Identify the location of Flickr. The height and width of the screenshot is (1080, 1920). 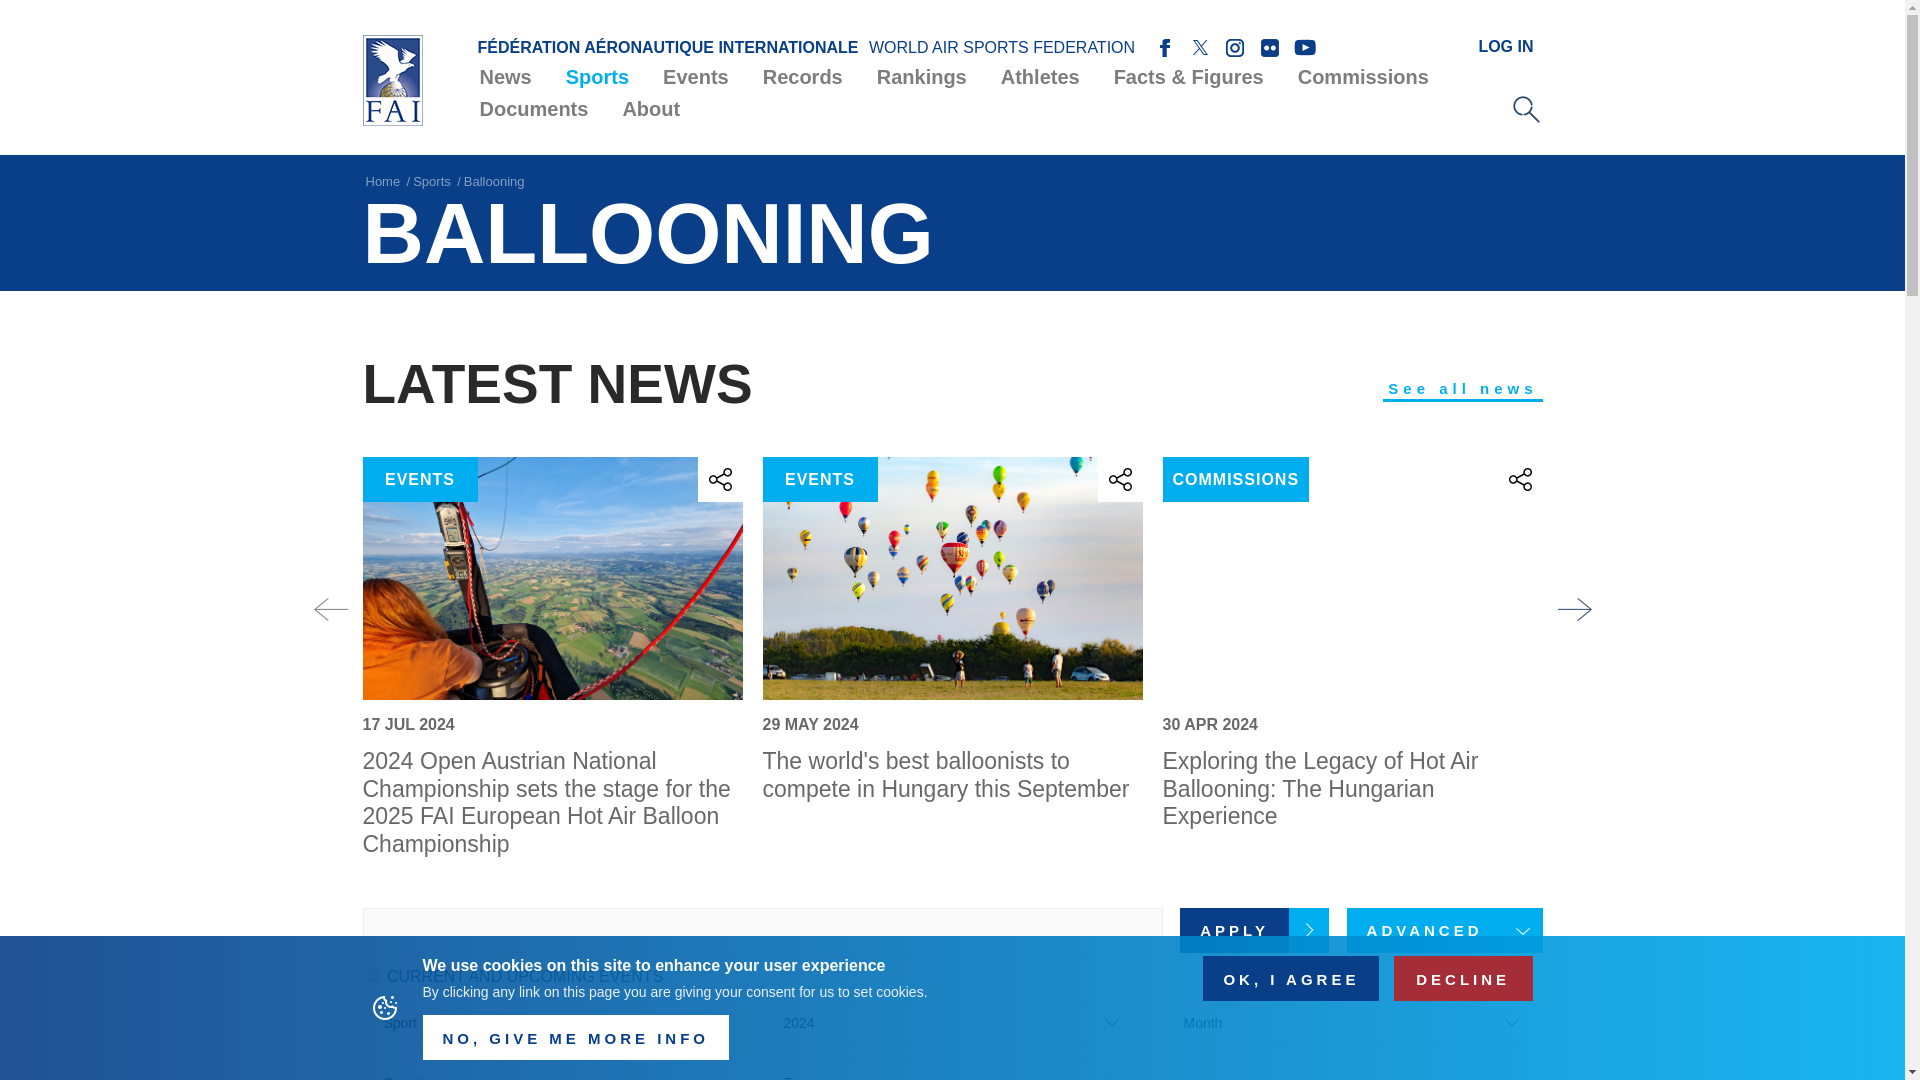
(1268, 47).